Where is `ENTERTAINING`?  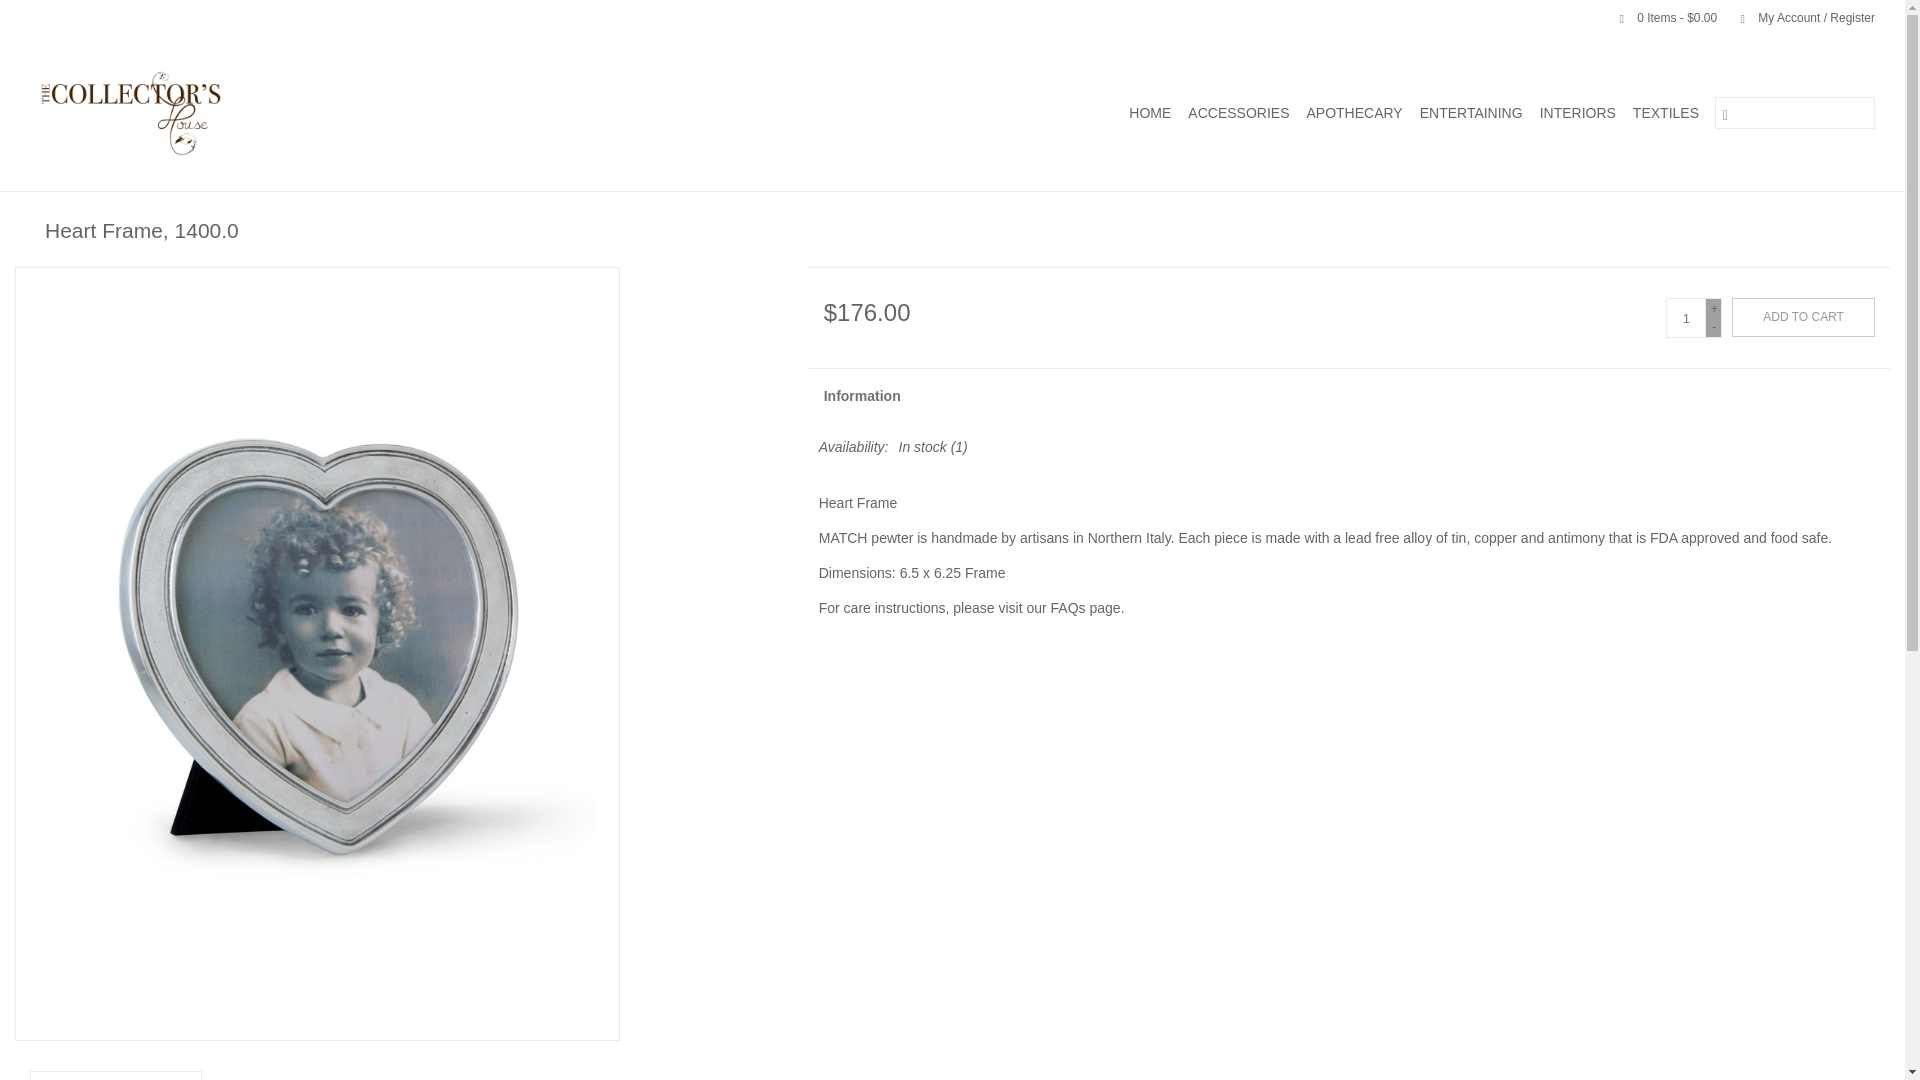
ENTERTAINING is located at coordinates (1470, 112).